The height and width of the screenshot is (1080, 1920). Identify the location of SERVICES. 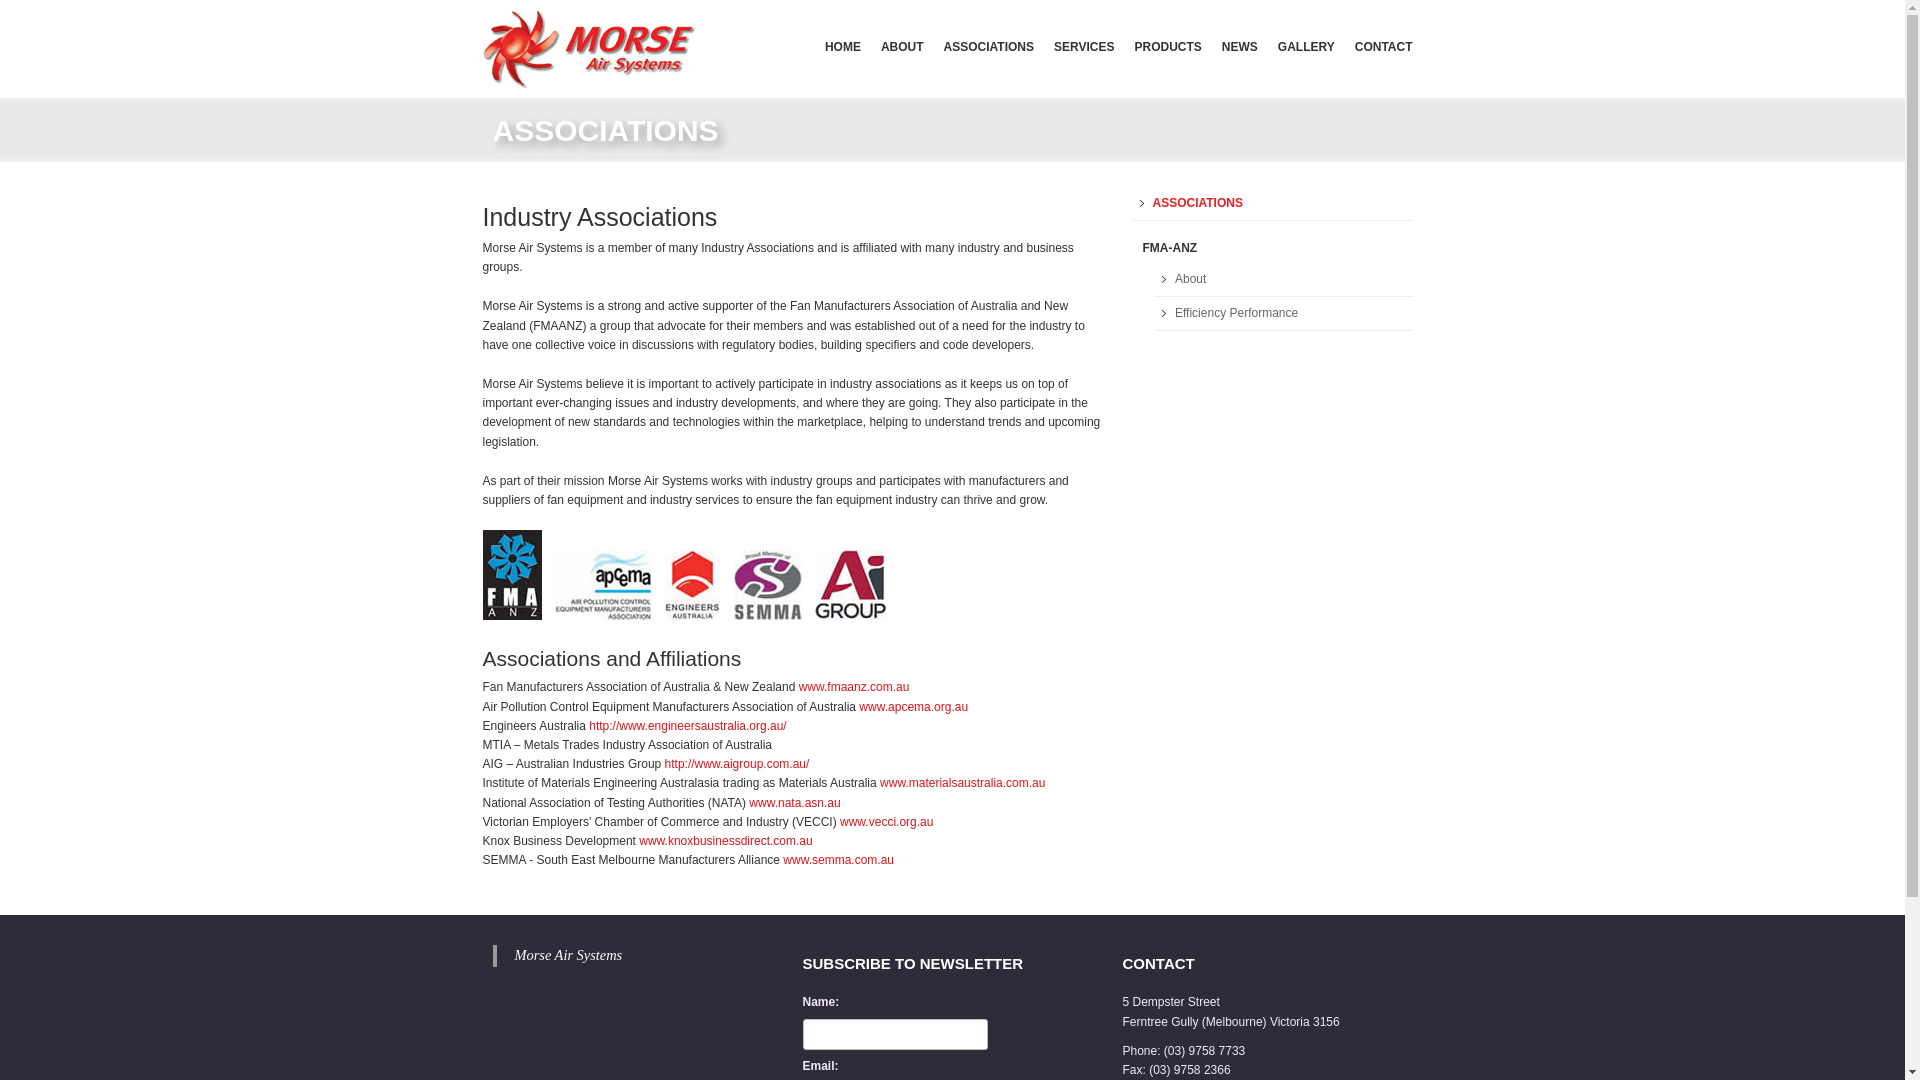
(1084, 46).